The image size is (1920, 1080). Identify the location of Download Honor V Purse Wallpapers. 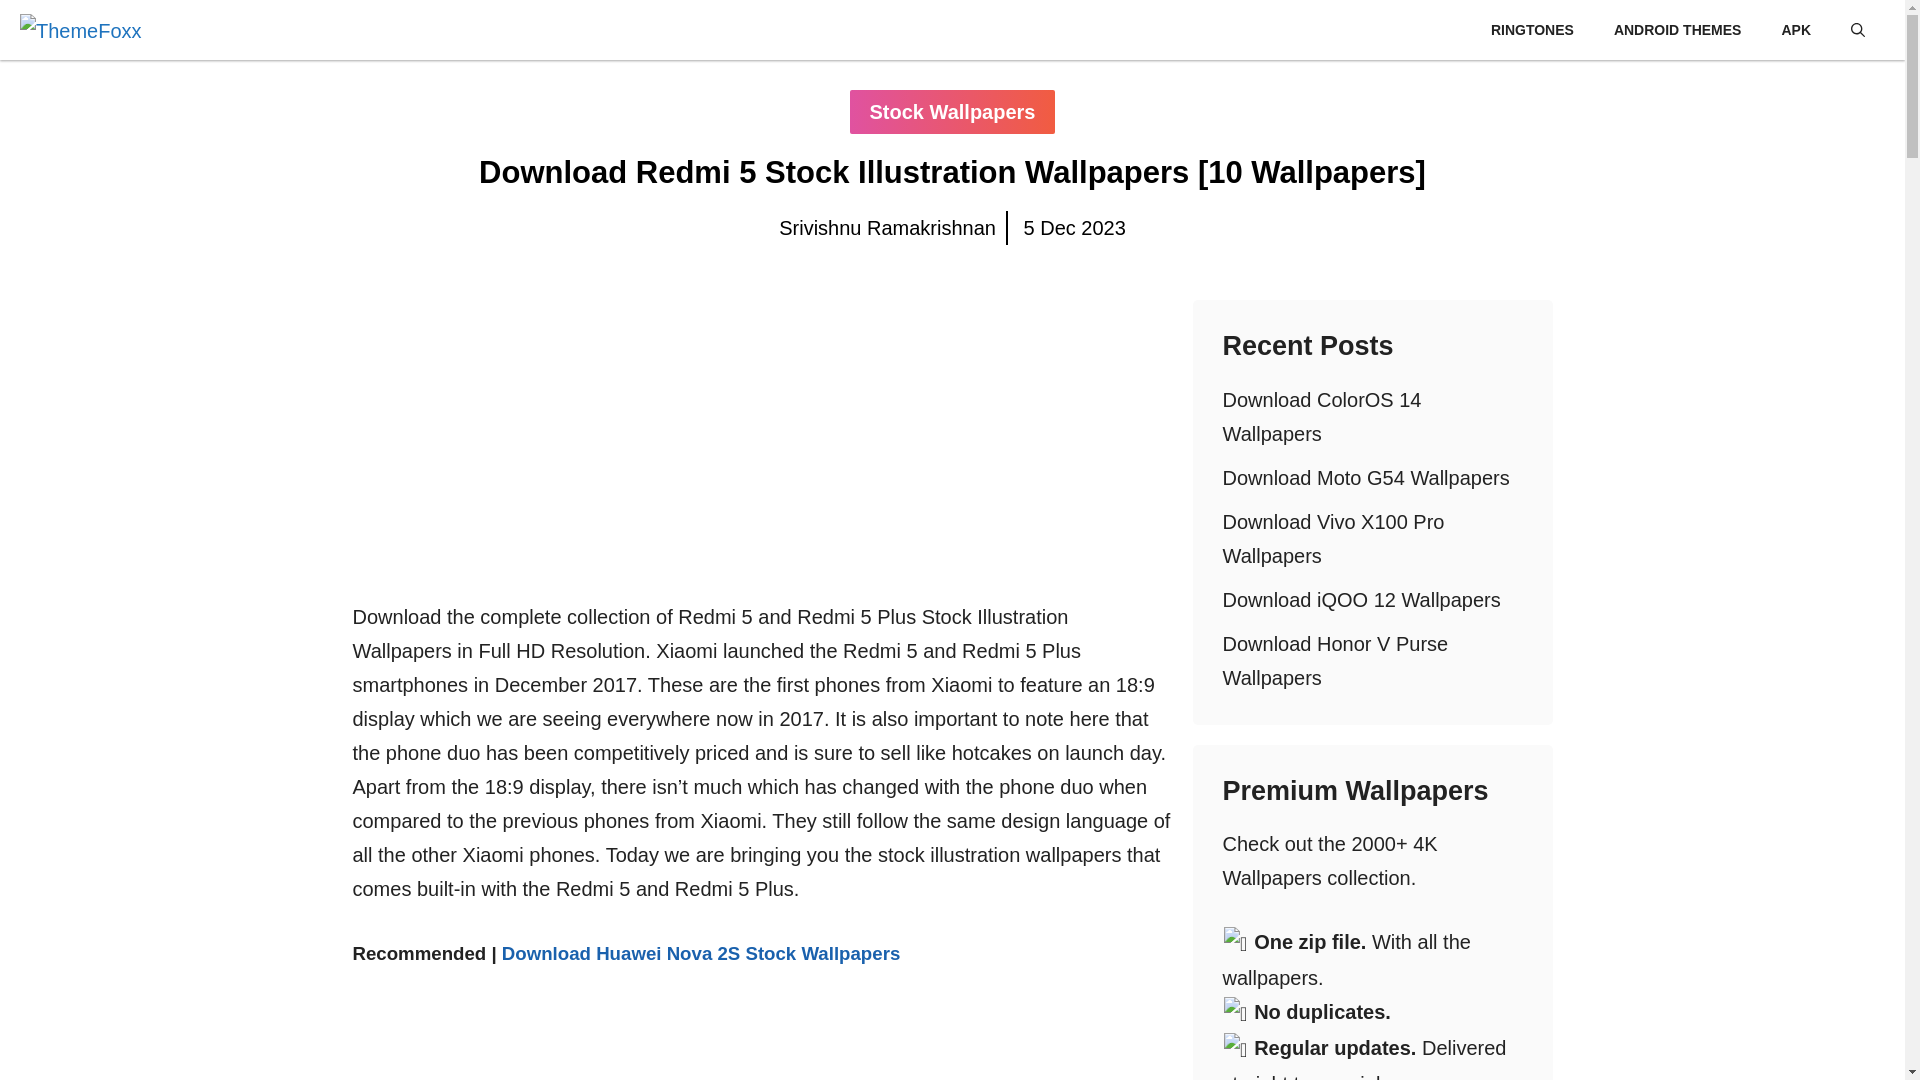
(1334, 660).